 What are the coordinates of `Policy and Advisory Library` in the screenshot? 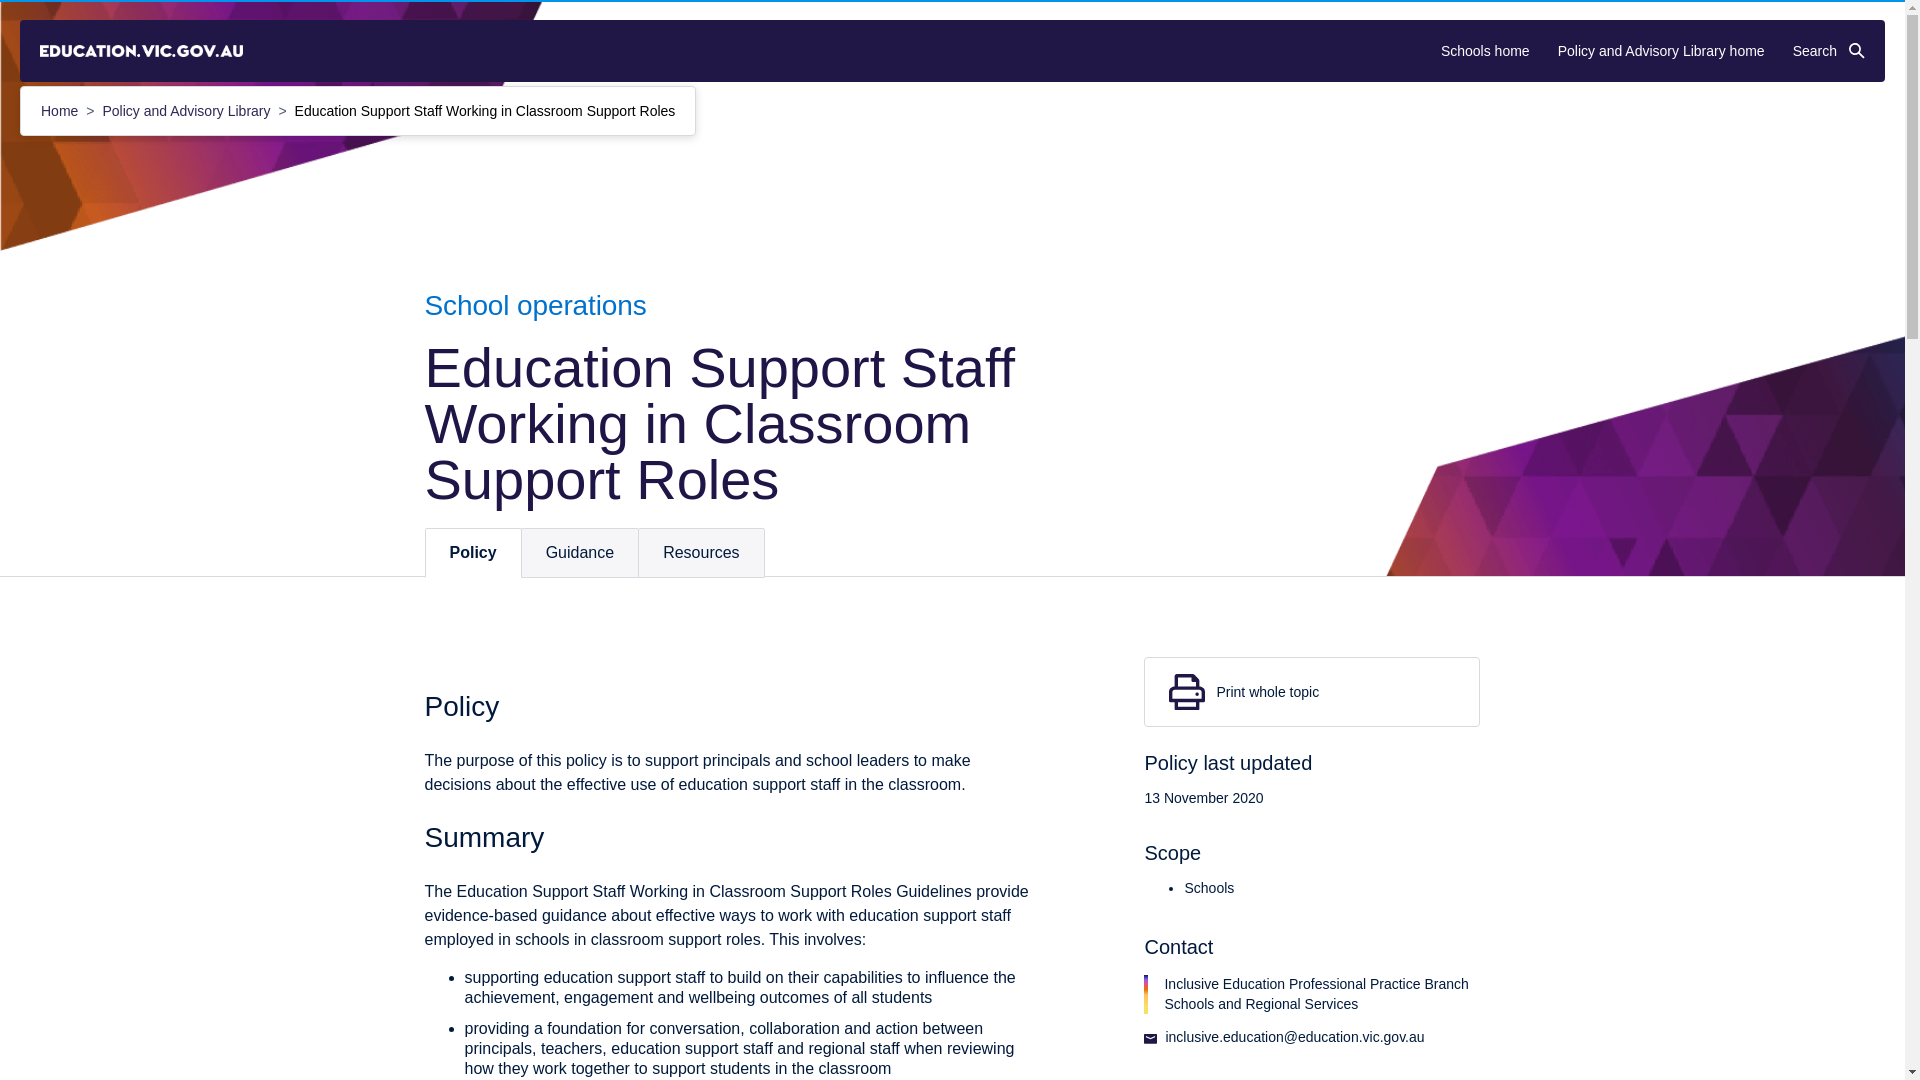 It's located at (188, 110).